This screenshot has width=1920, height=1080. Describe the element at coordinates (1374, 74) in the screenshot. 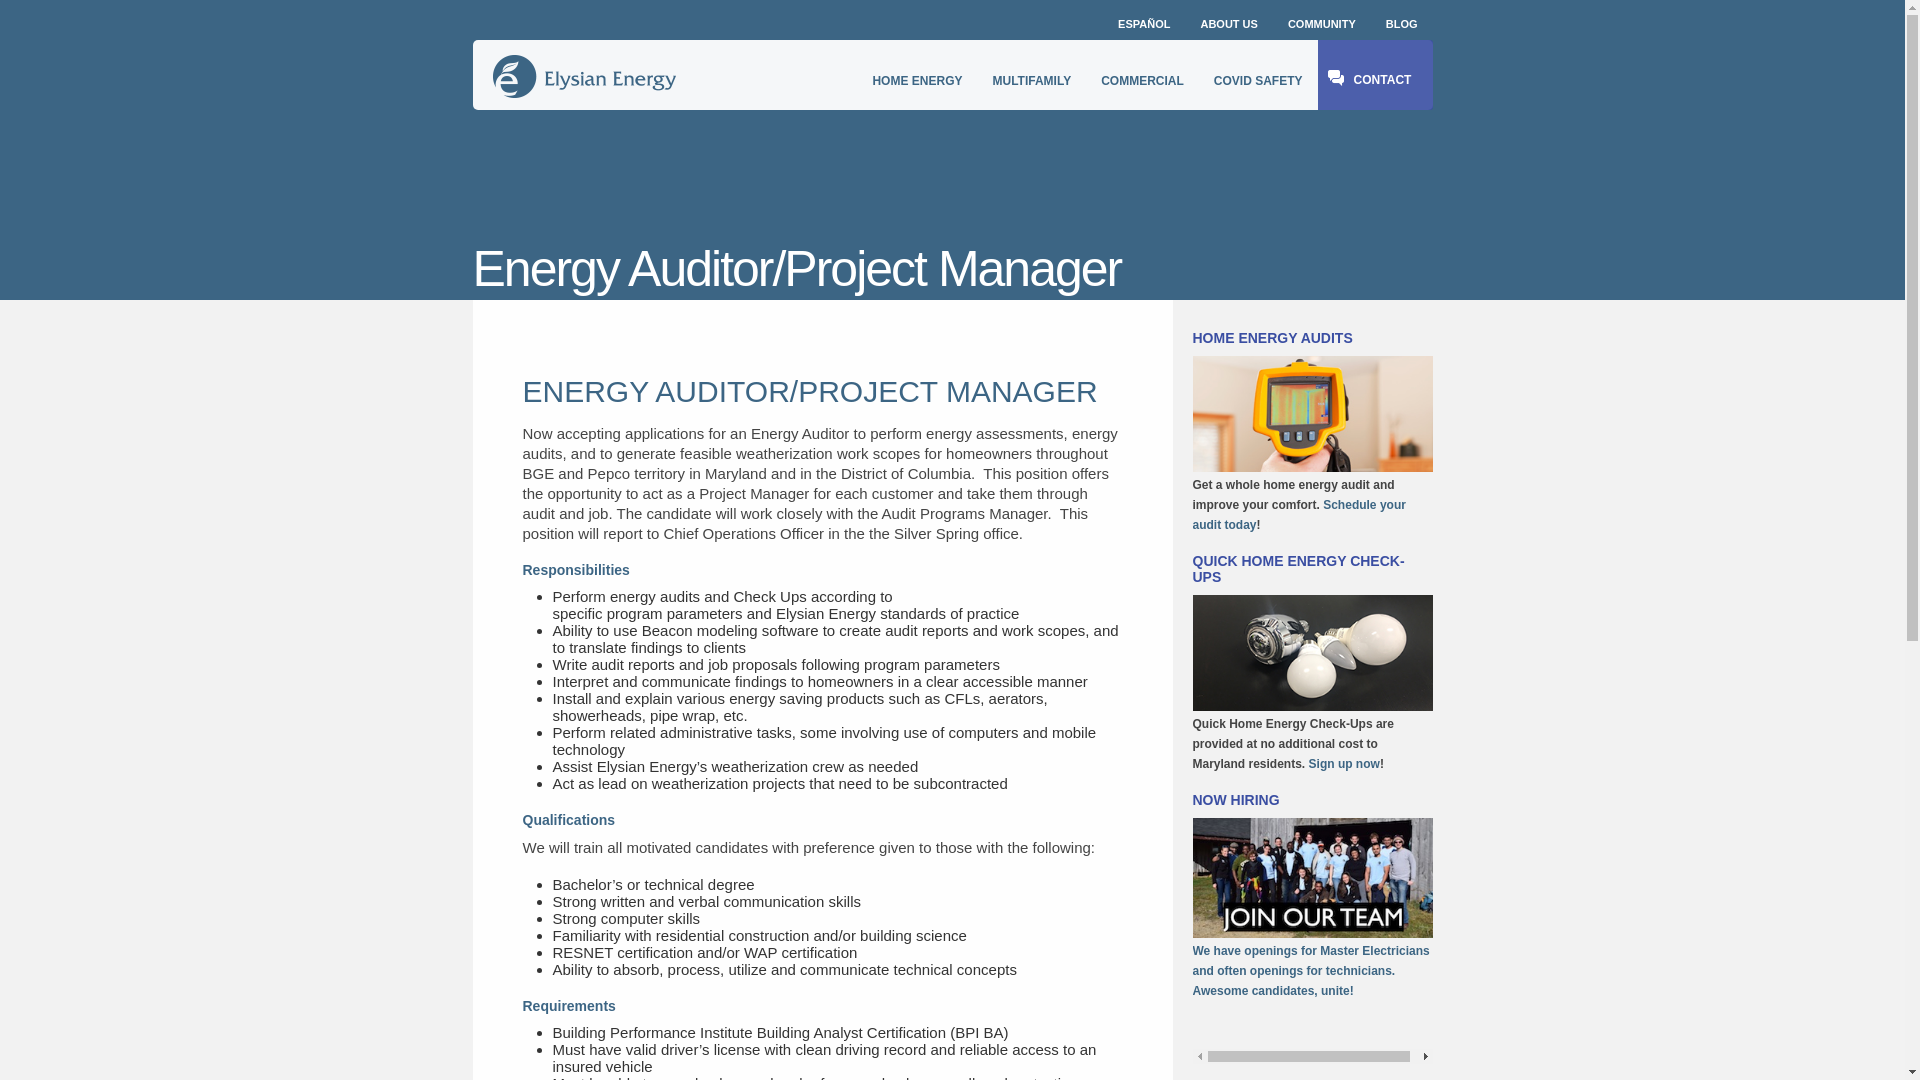

I see `CONTACT` at that location.